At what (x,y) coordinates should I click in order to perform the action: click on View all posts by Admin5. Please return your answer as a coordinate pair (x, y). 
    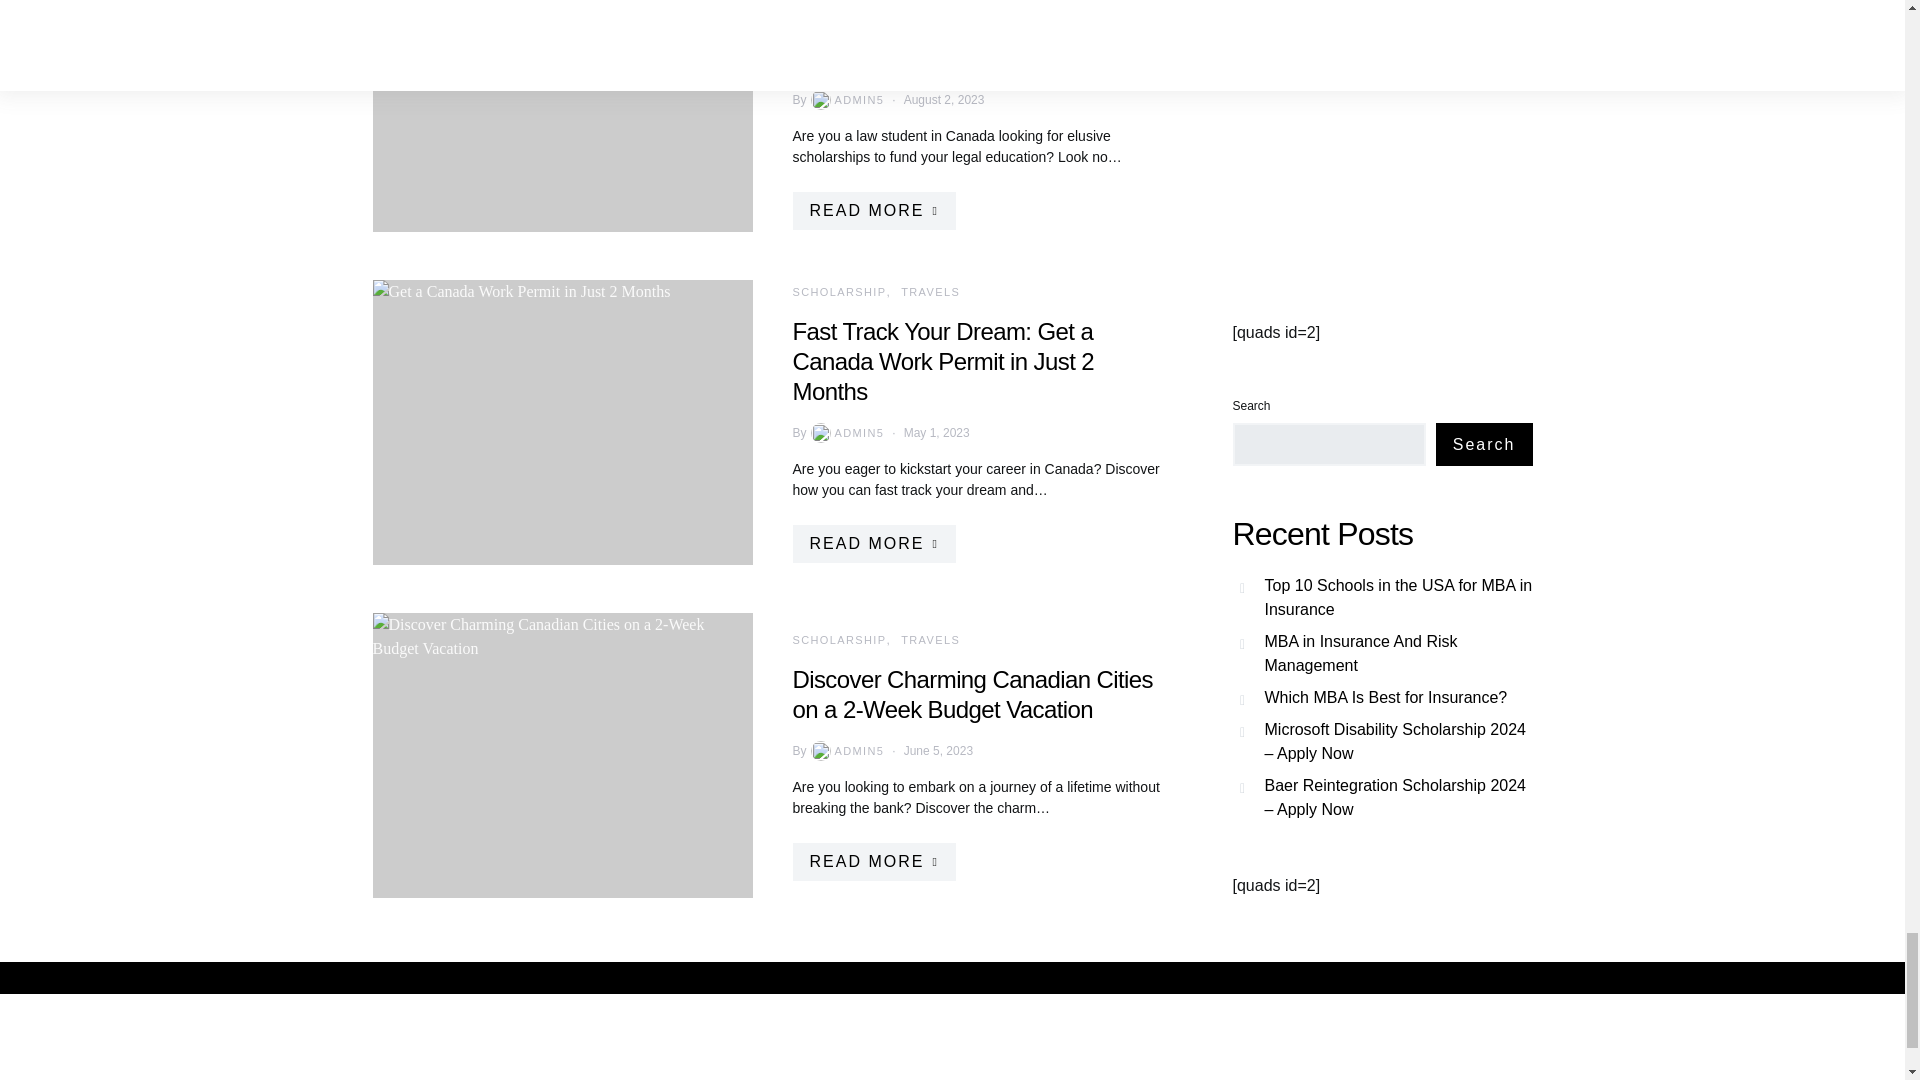
    Looking at the image, I should click on (846, 100).